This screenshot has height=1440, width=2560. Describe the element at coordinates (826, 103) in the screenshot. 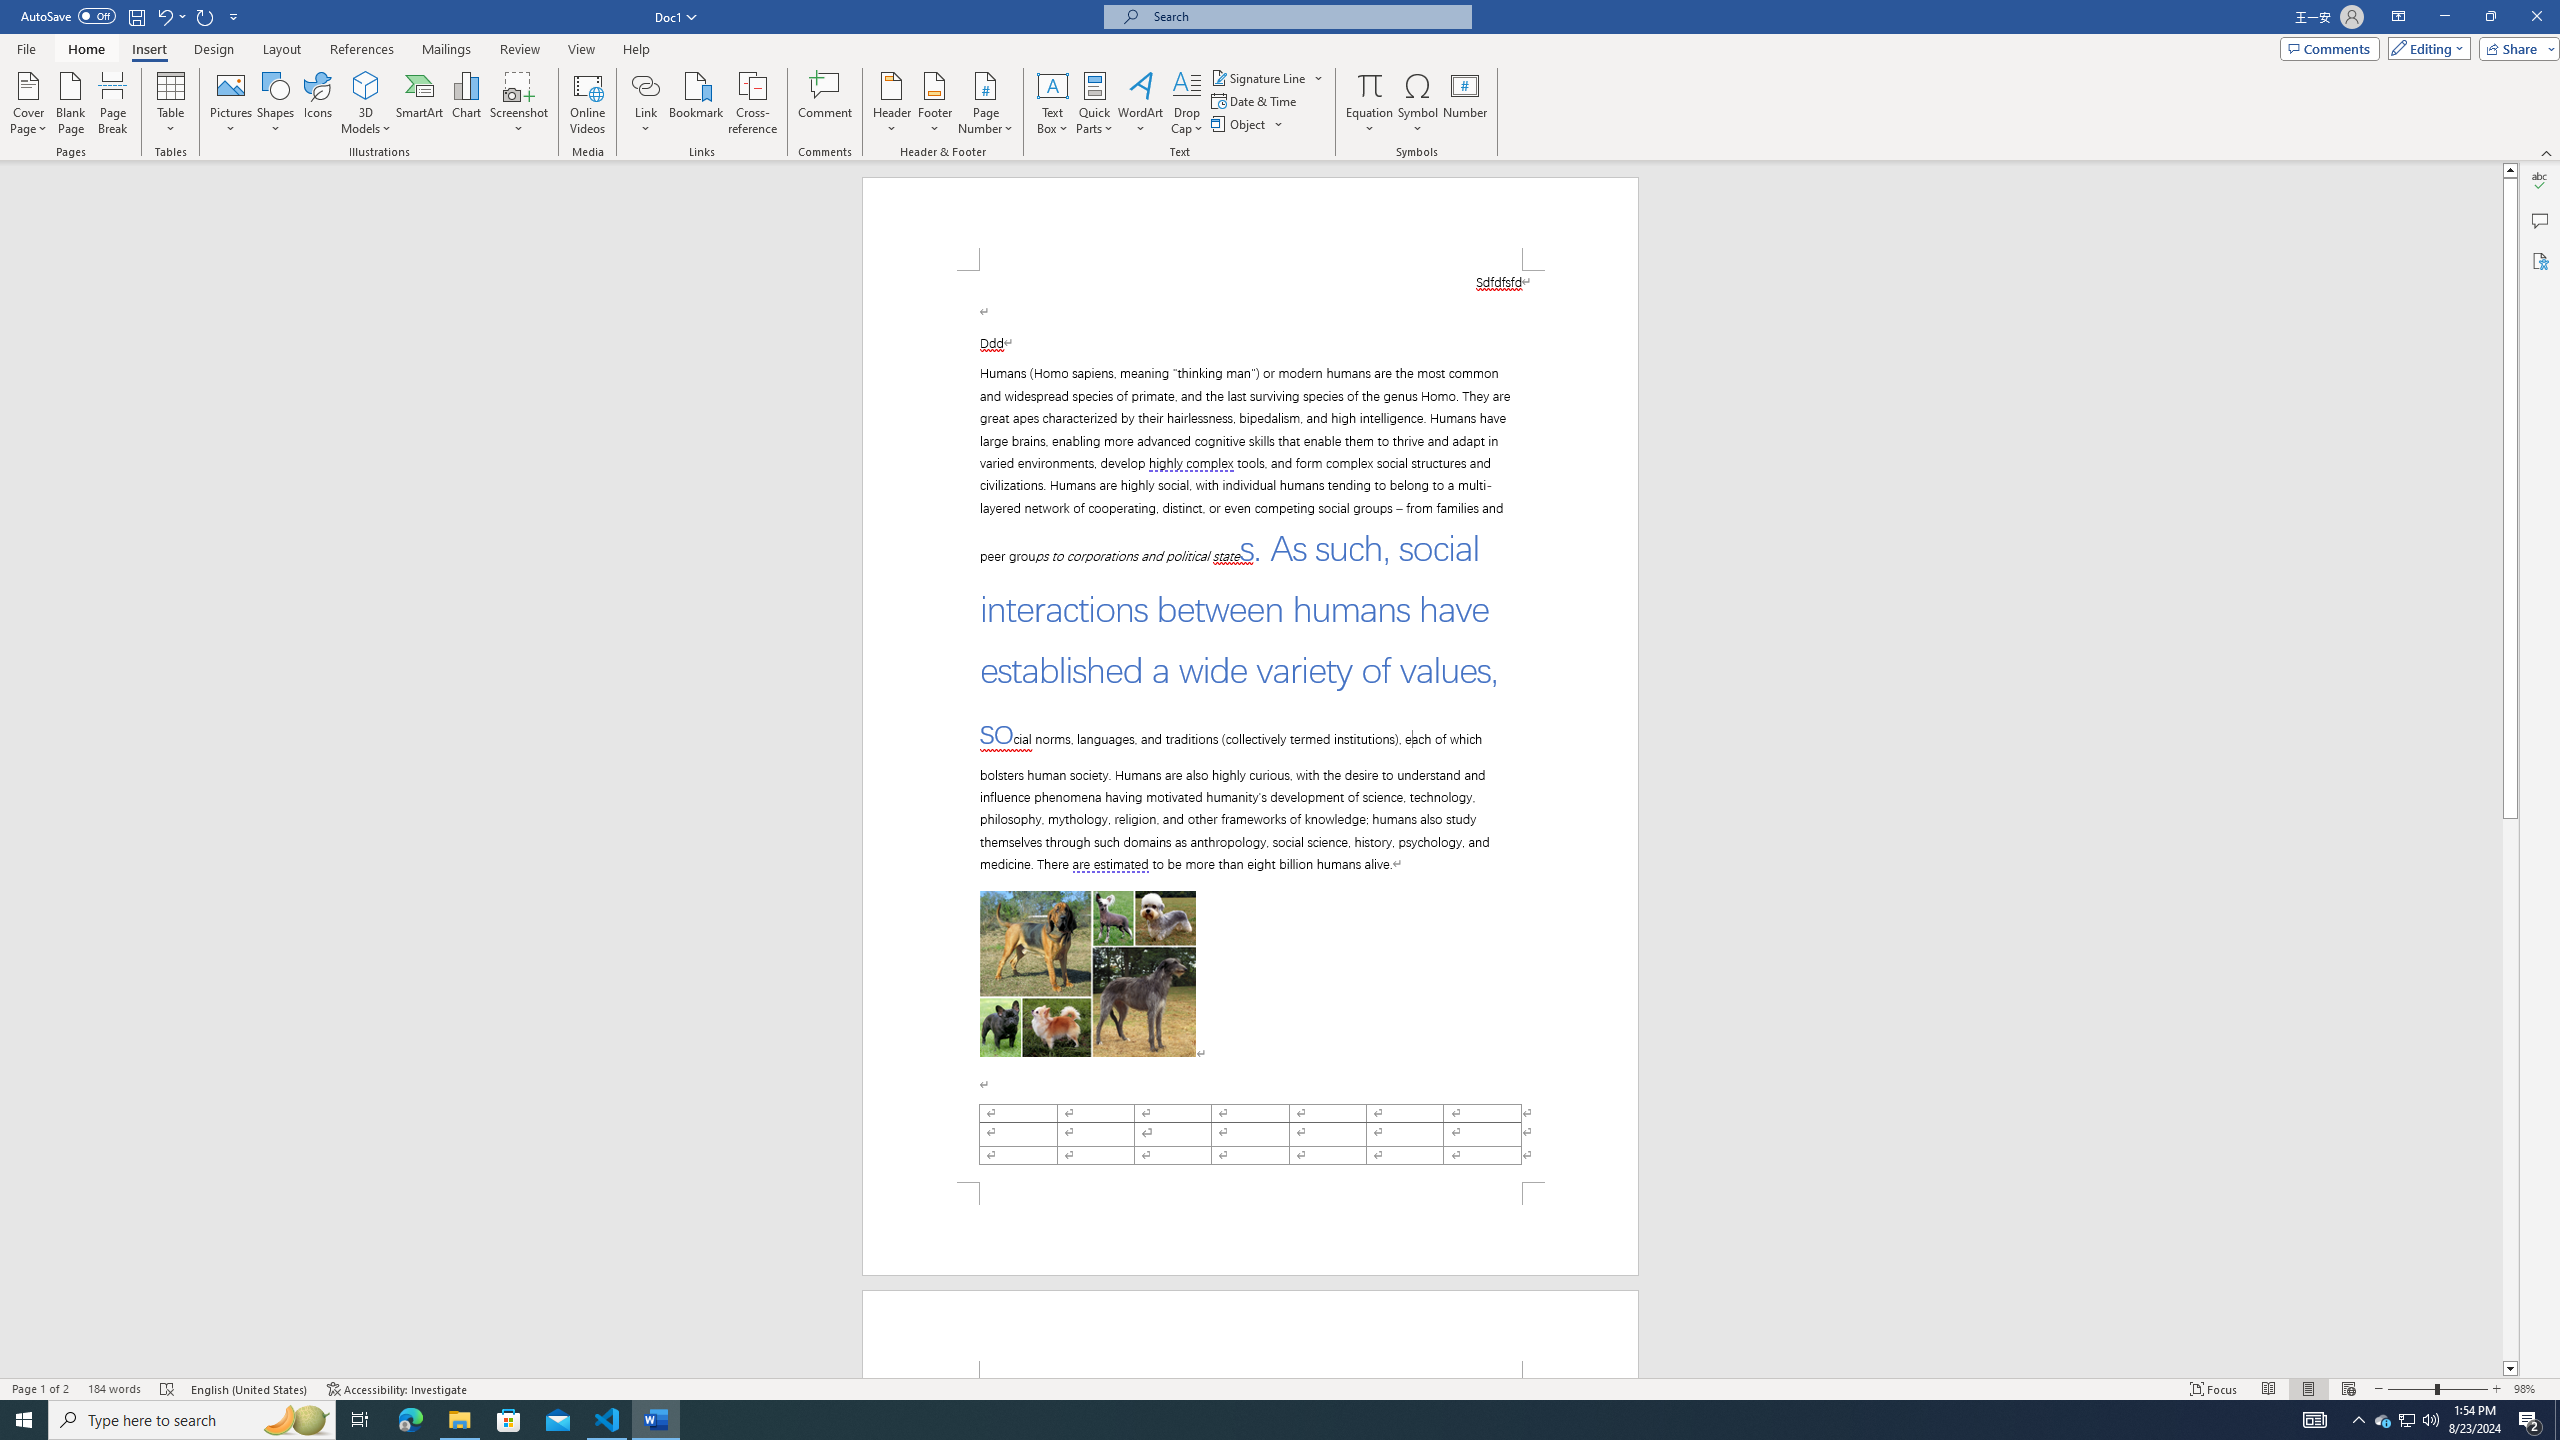

I see `Comment` at that location.